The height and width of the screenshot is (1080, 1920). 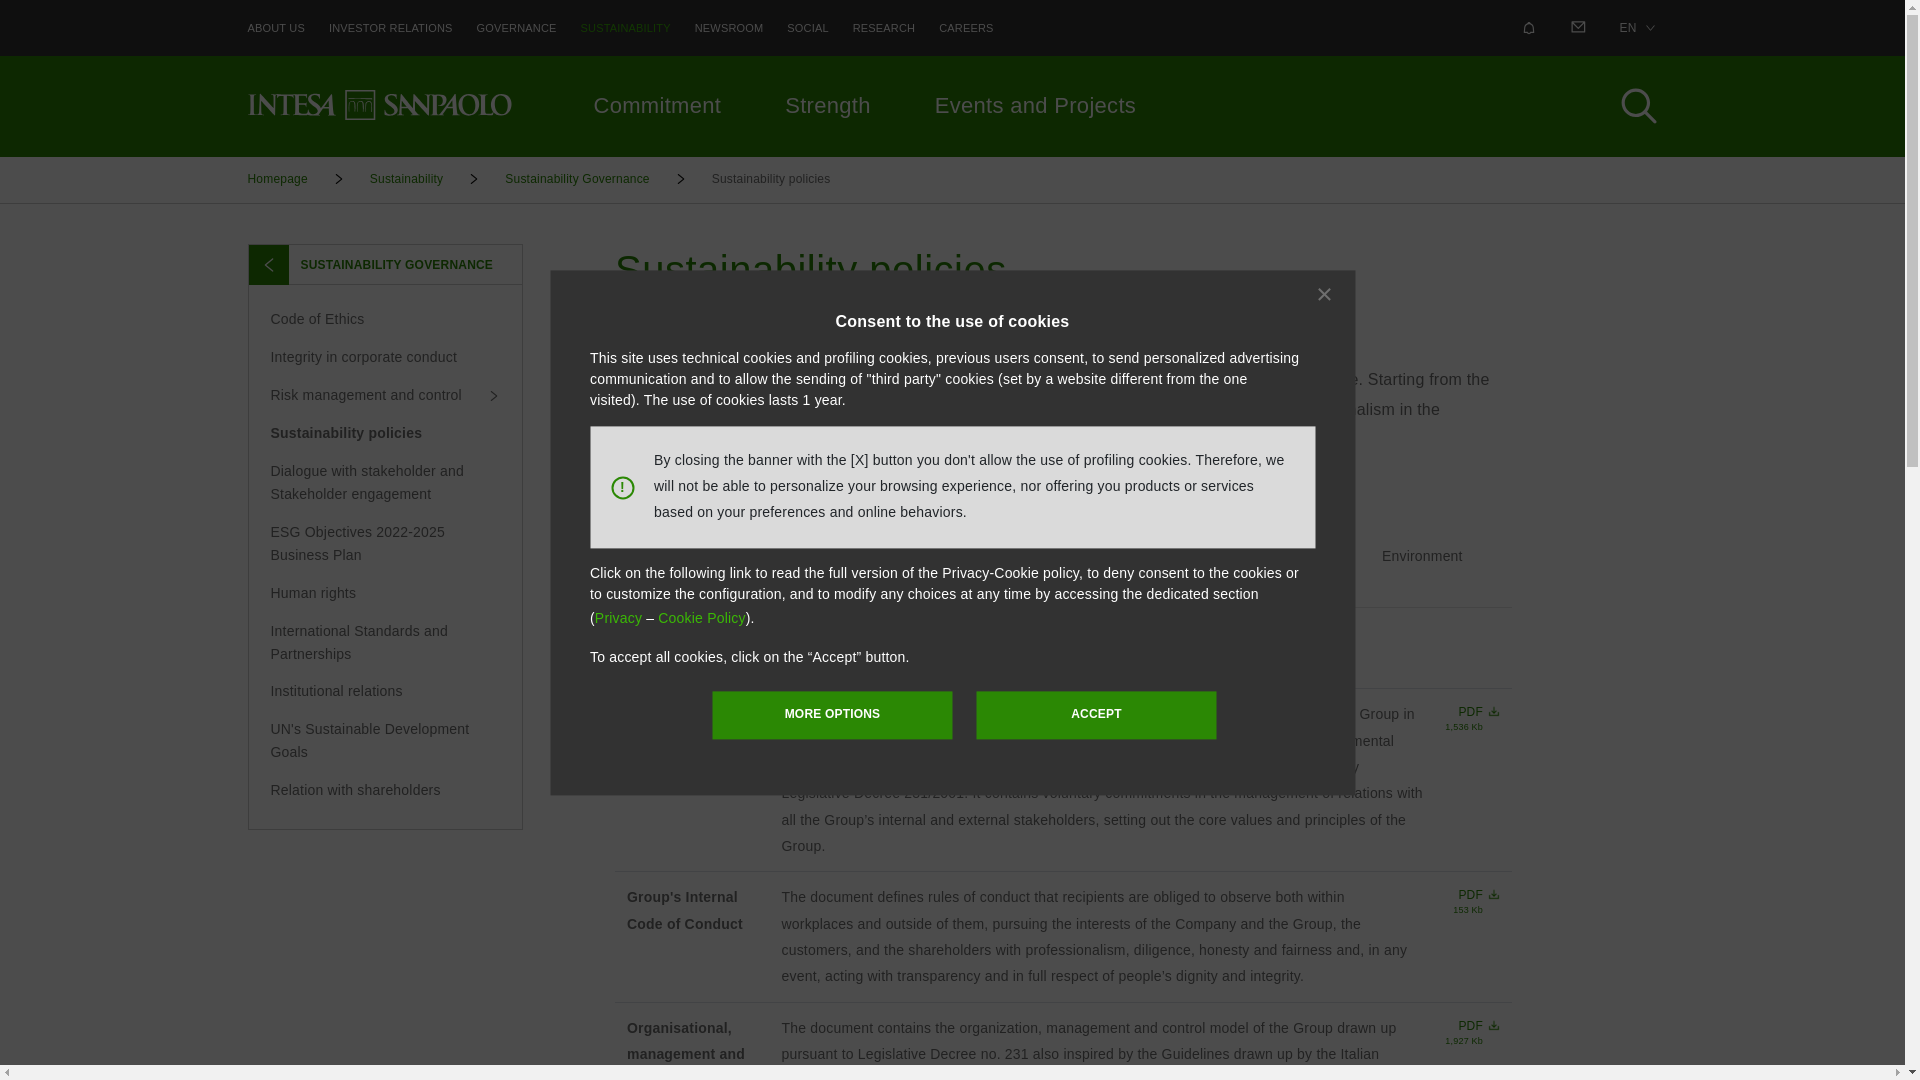 I want to click on I agree, so click(x=1096, y=715).